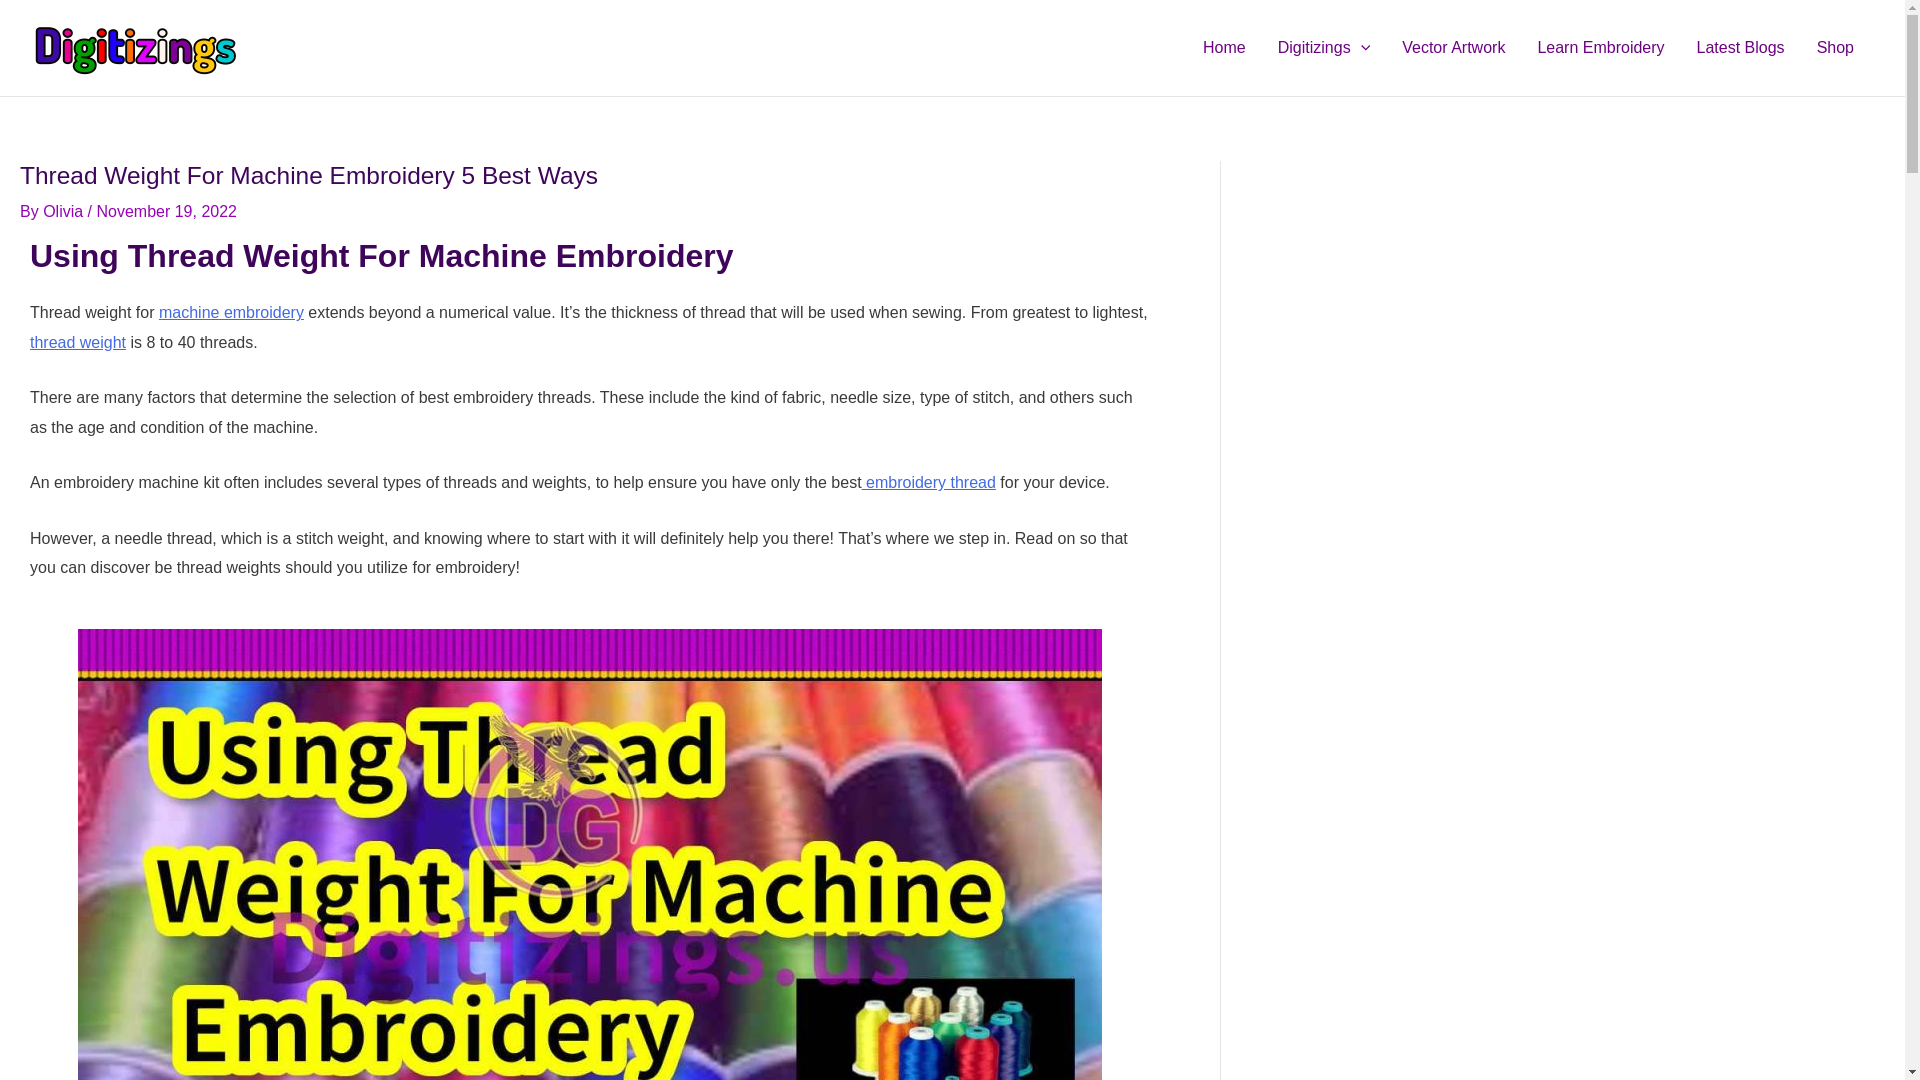 This screenshot has width=1920, height=1080. What do you see at coordinates (1600, 48) in the screenshot?
I see `Learn Embroidery` at bounding box center [1600, 48].